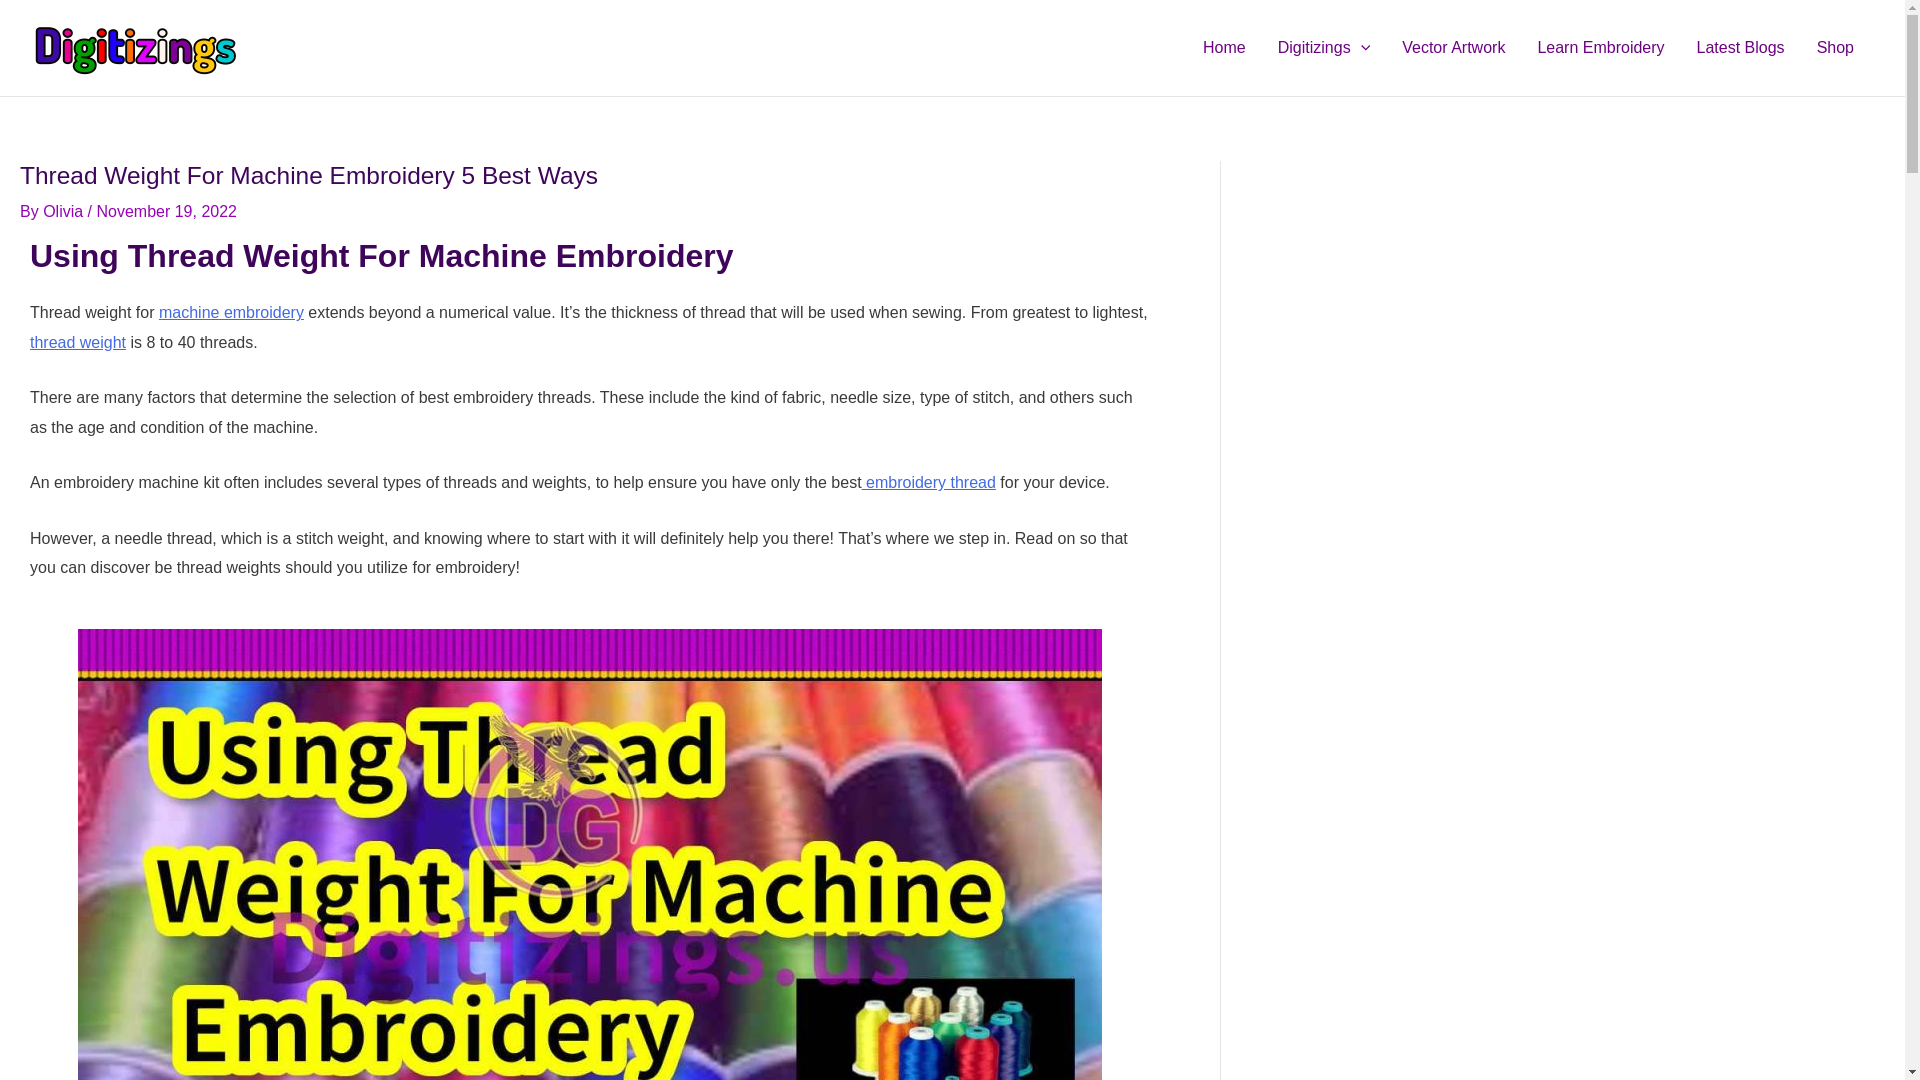 This screenshot has width=1920, height=1080. What do you see at coordinates (1600, 48) in the screenshot?
I see `Learn Embroidery` at bounding box center [1600, 48].